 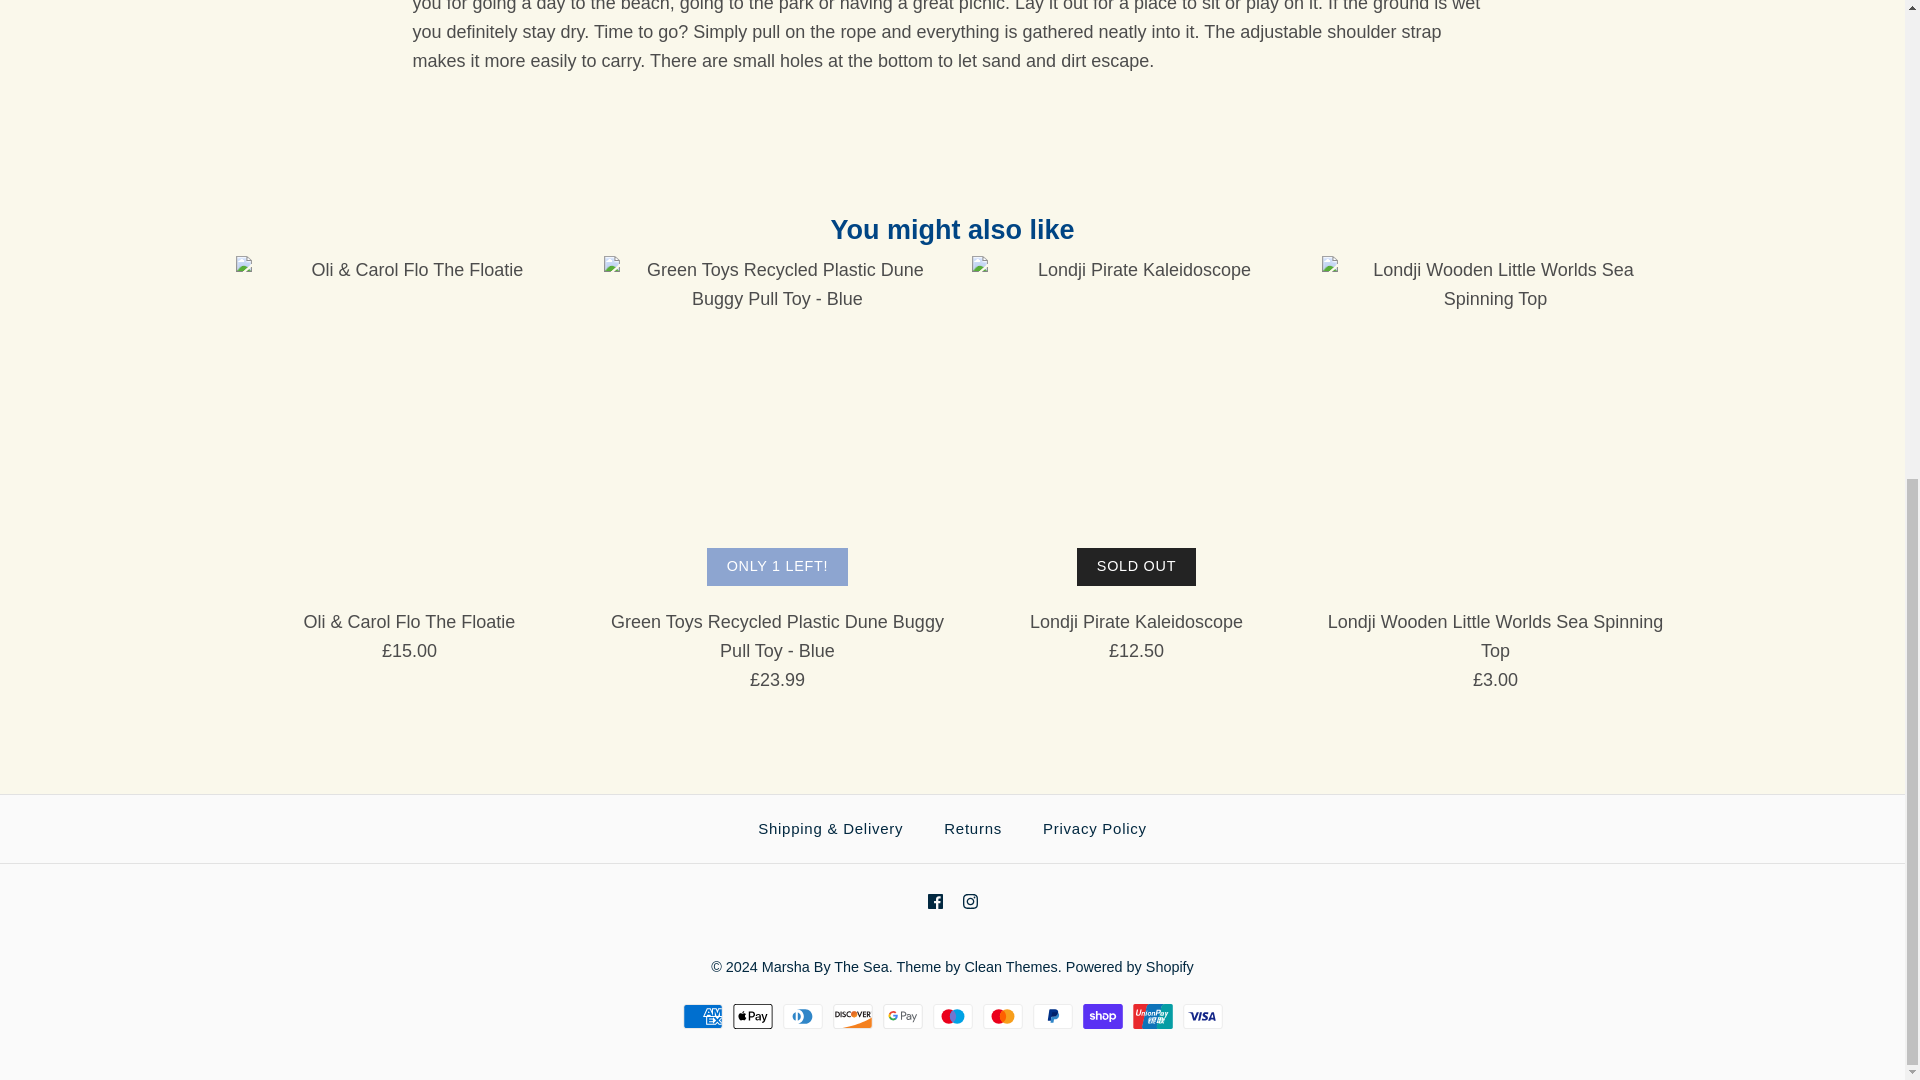 I want to click on Apple Pay, so click(x=751, y=1016).